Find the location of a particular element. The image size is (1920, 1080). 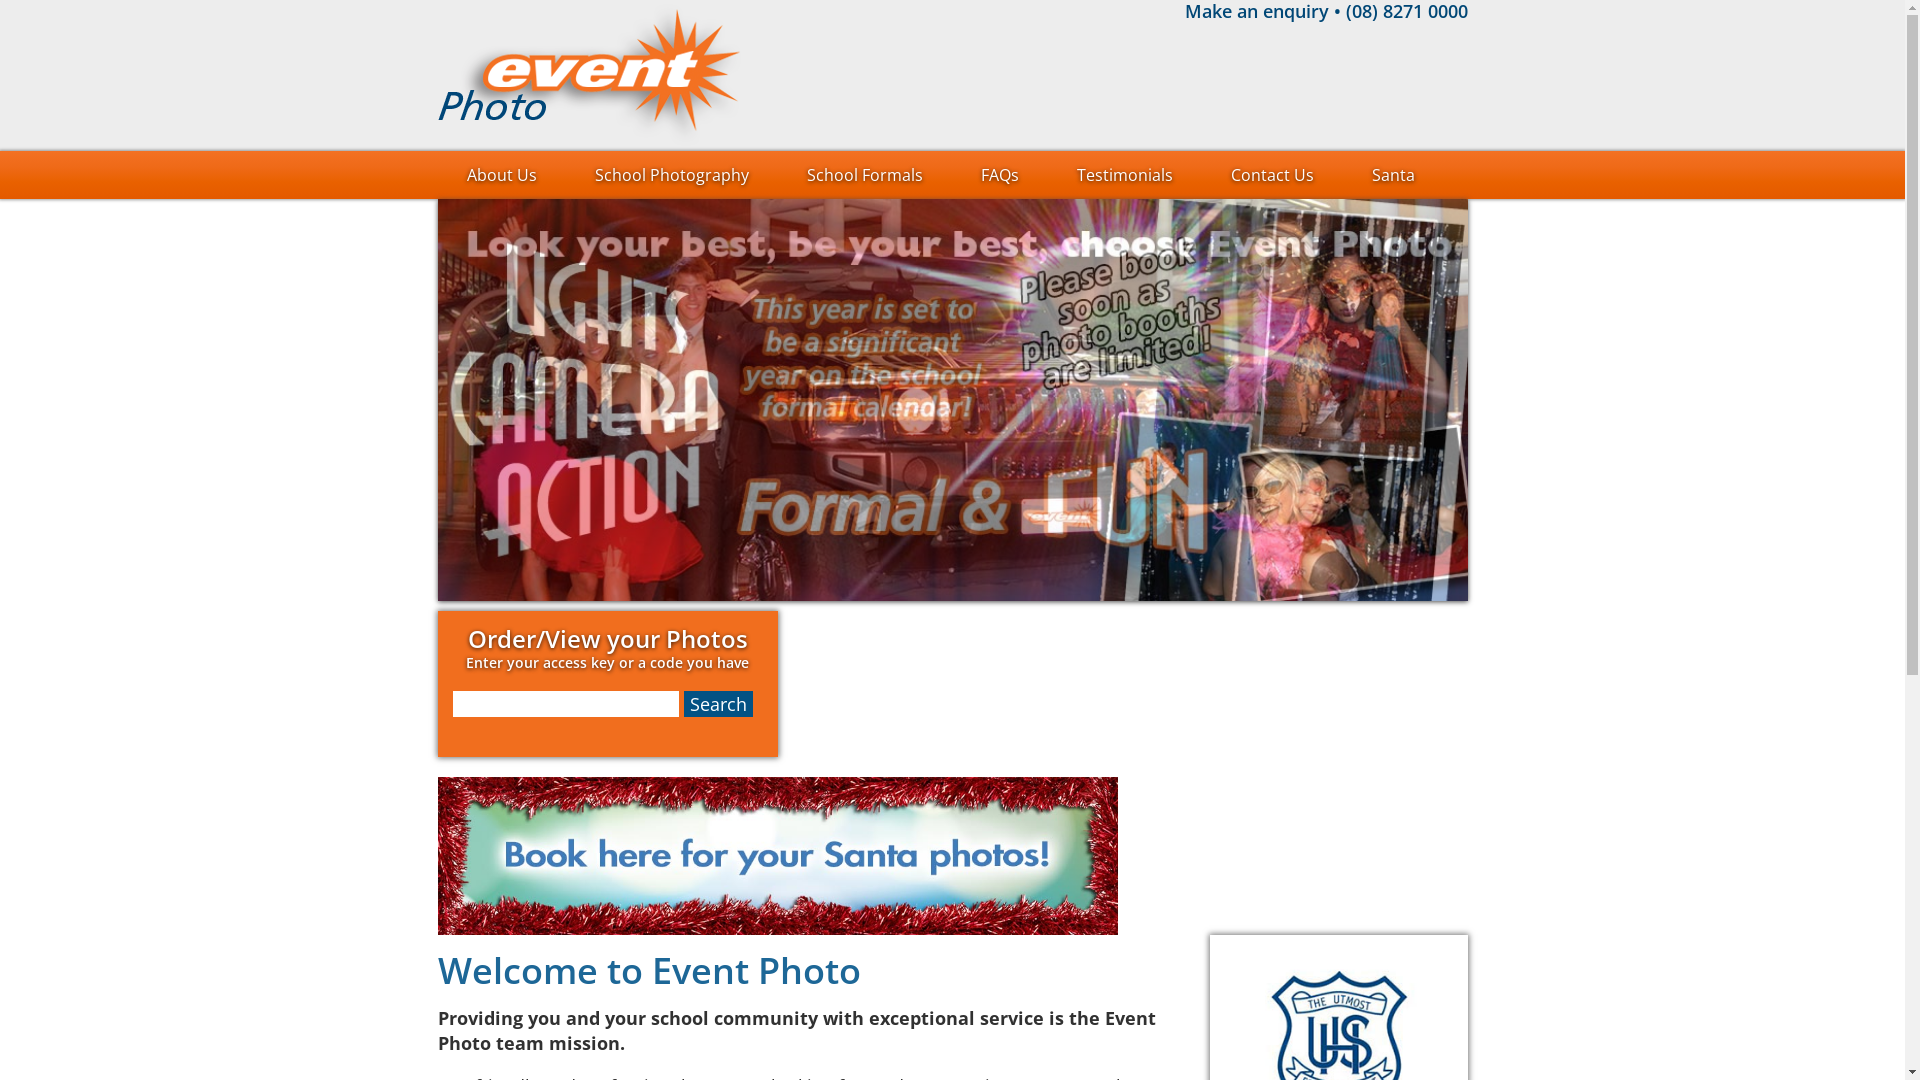

School Formals is located at coordinates (865, 175).